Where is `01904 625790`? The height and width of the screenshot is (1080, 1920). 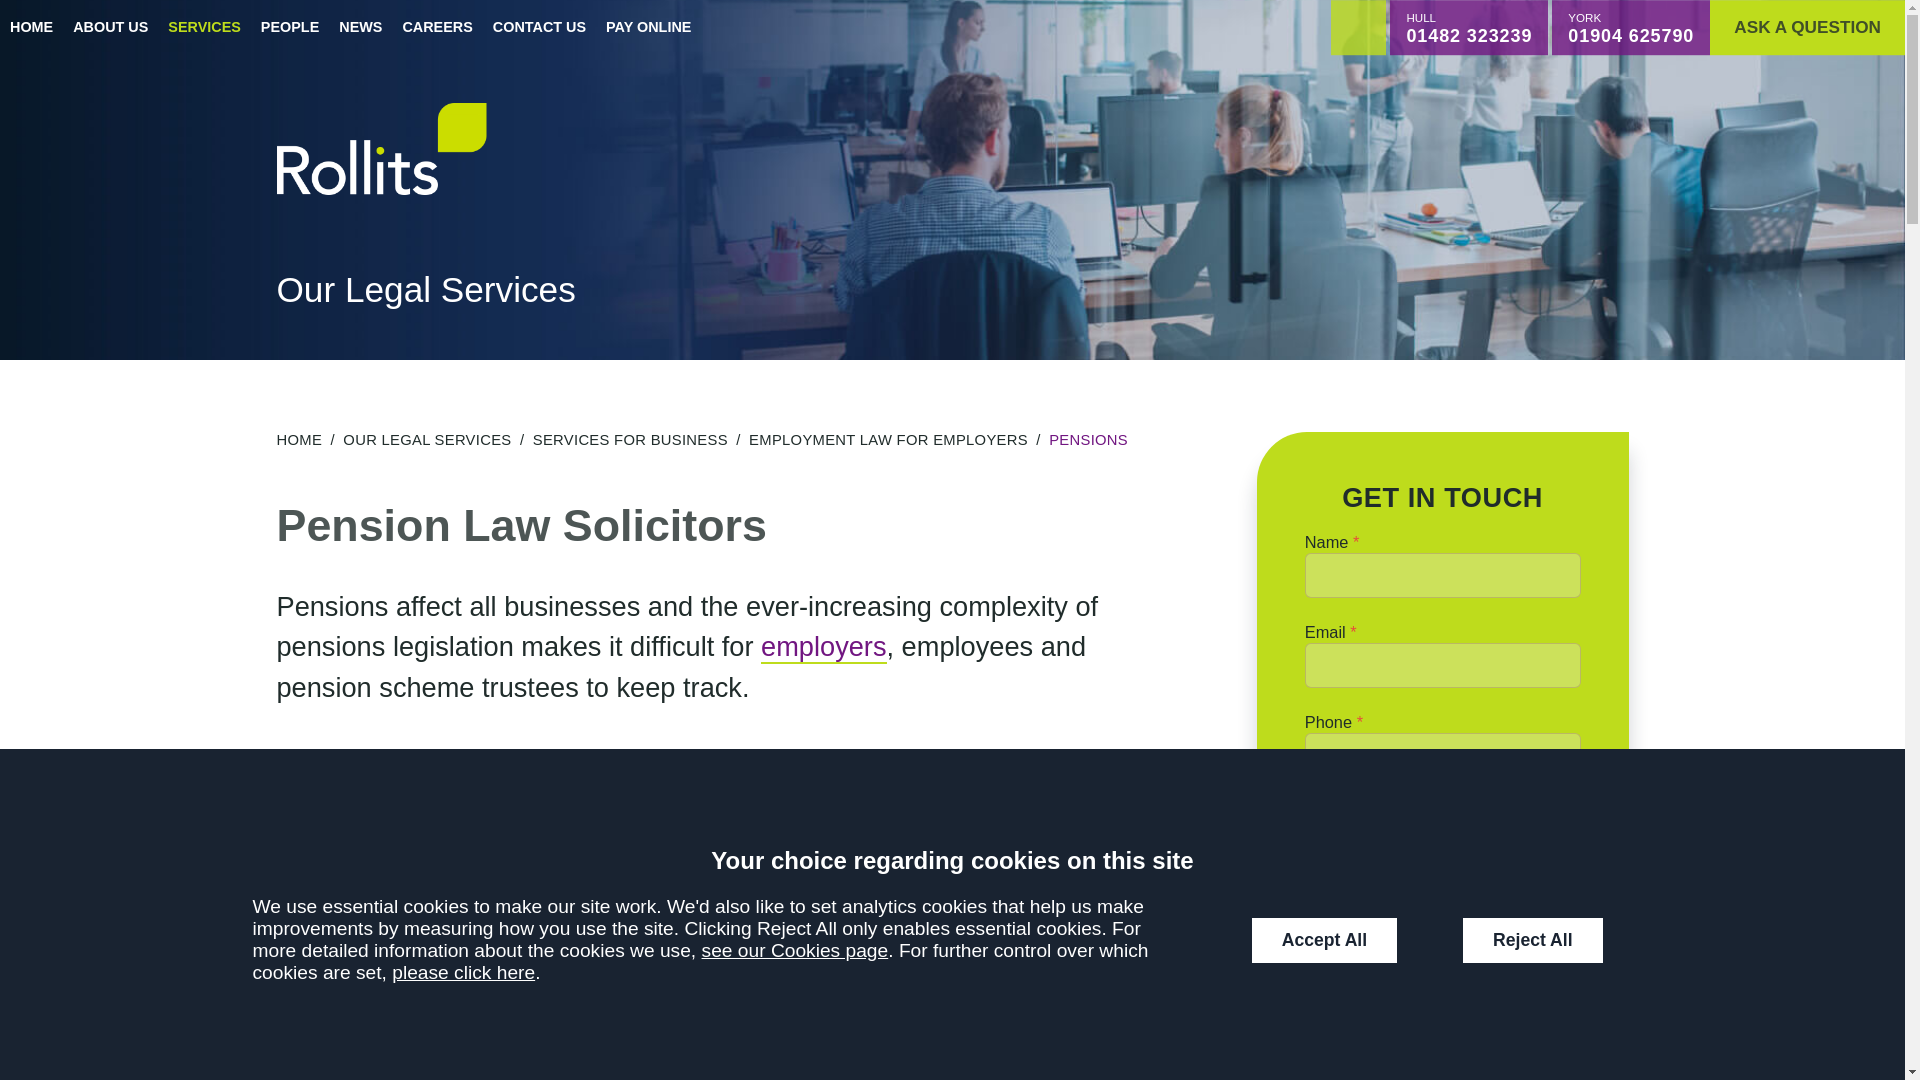
01904 625790 is located at coordinates (1630, 36).